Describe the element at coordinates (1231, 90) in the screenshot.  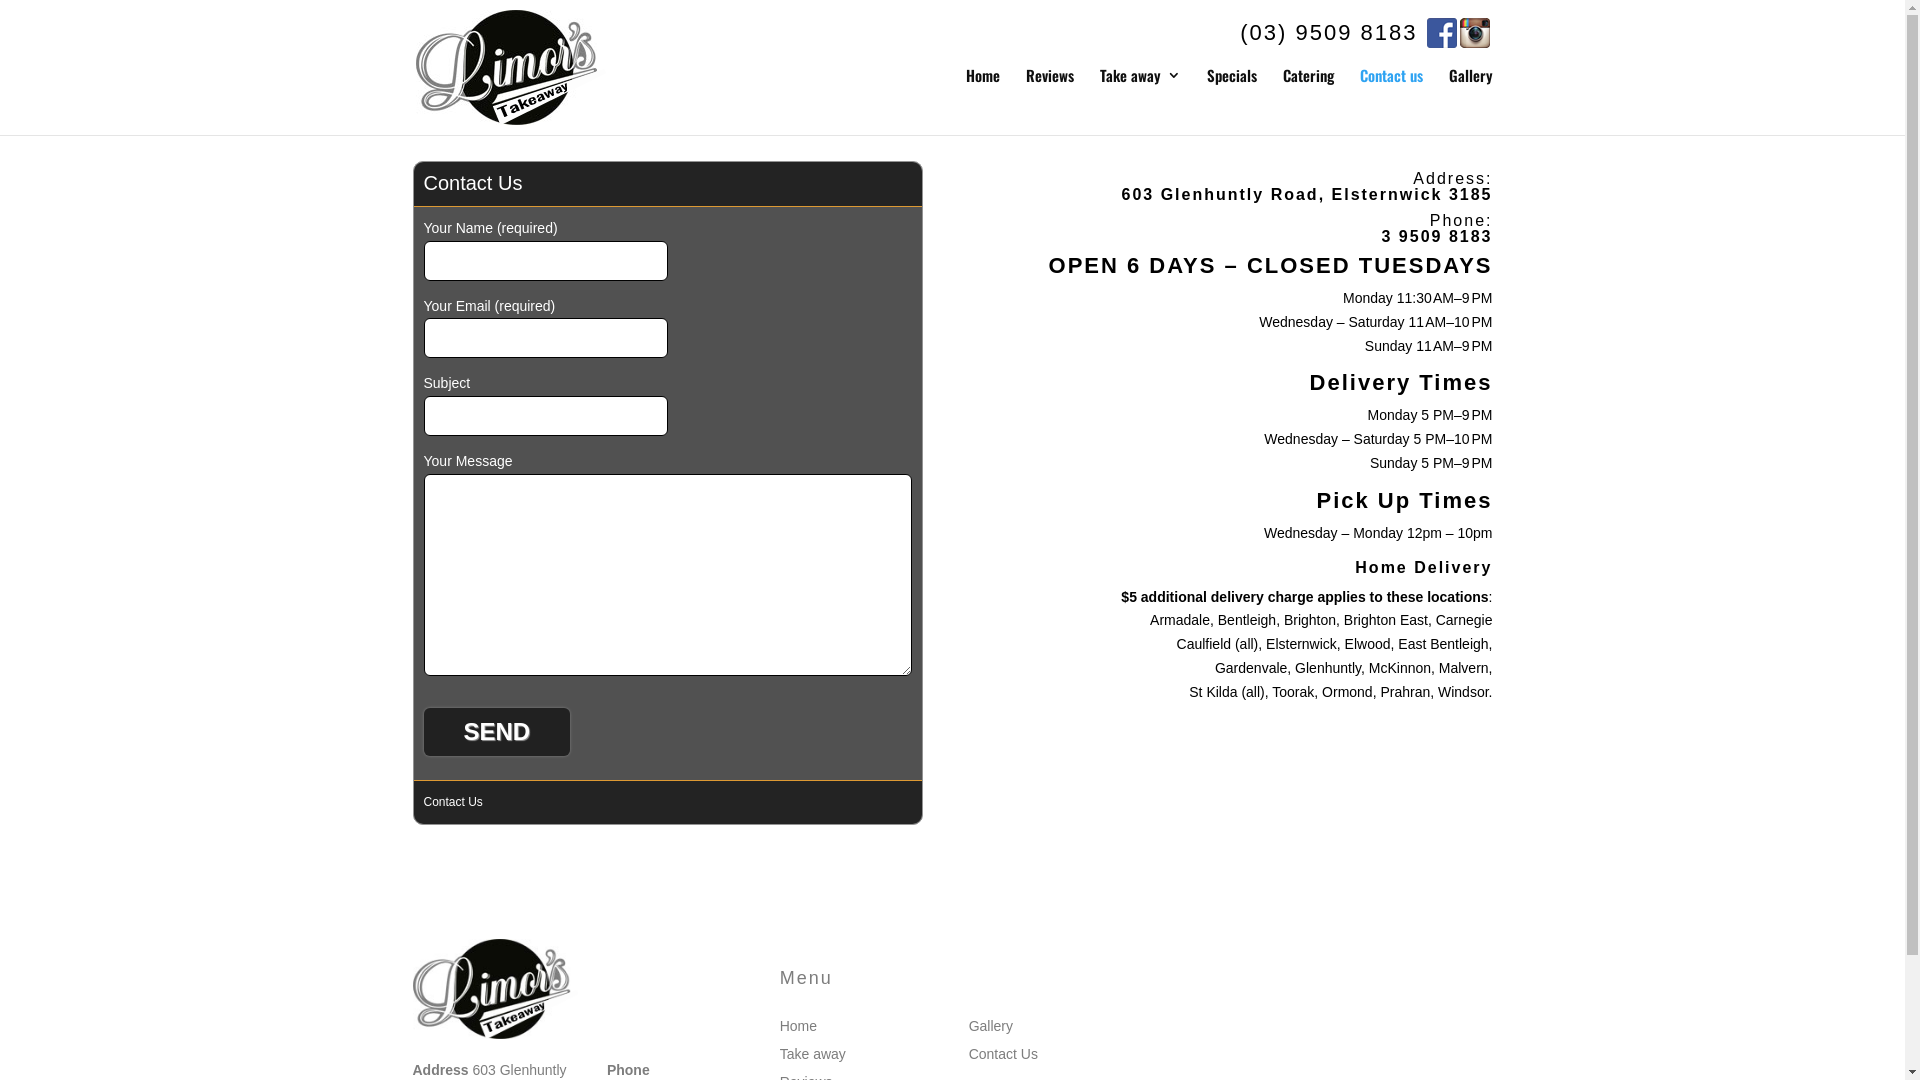
I see `Specials` at that location.